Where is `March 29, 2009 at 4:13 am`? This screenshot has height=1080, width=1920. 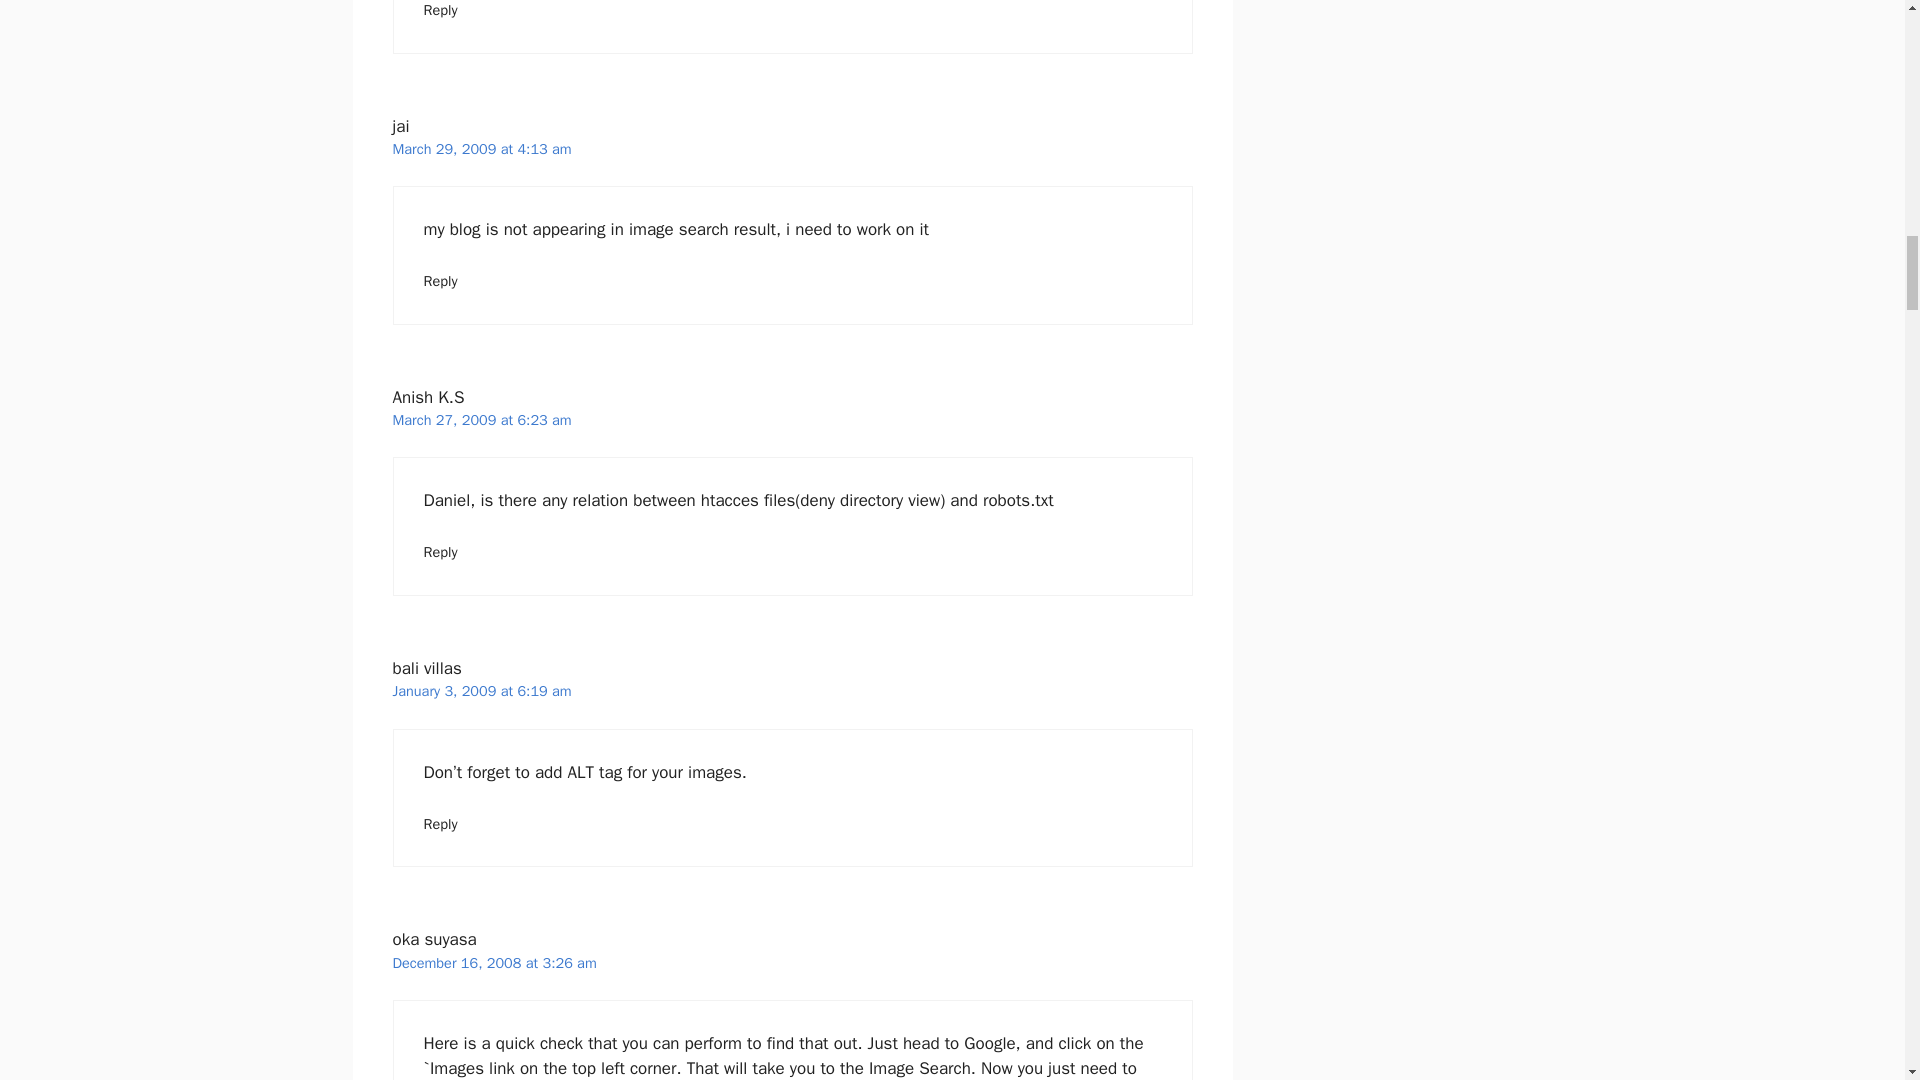
March 29, 2009 at 4:13 am is located at coordinates (480, 148).